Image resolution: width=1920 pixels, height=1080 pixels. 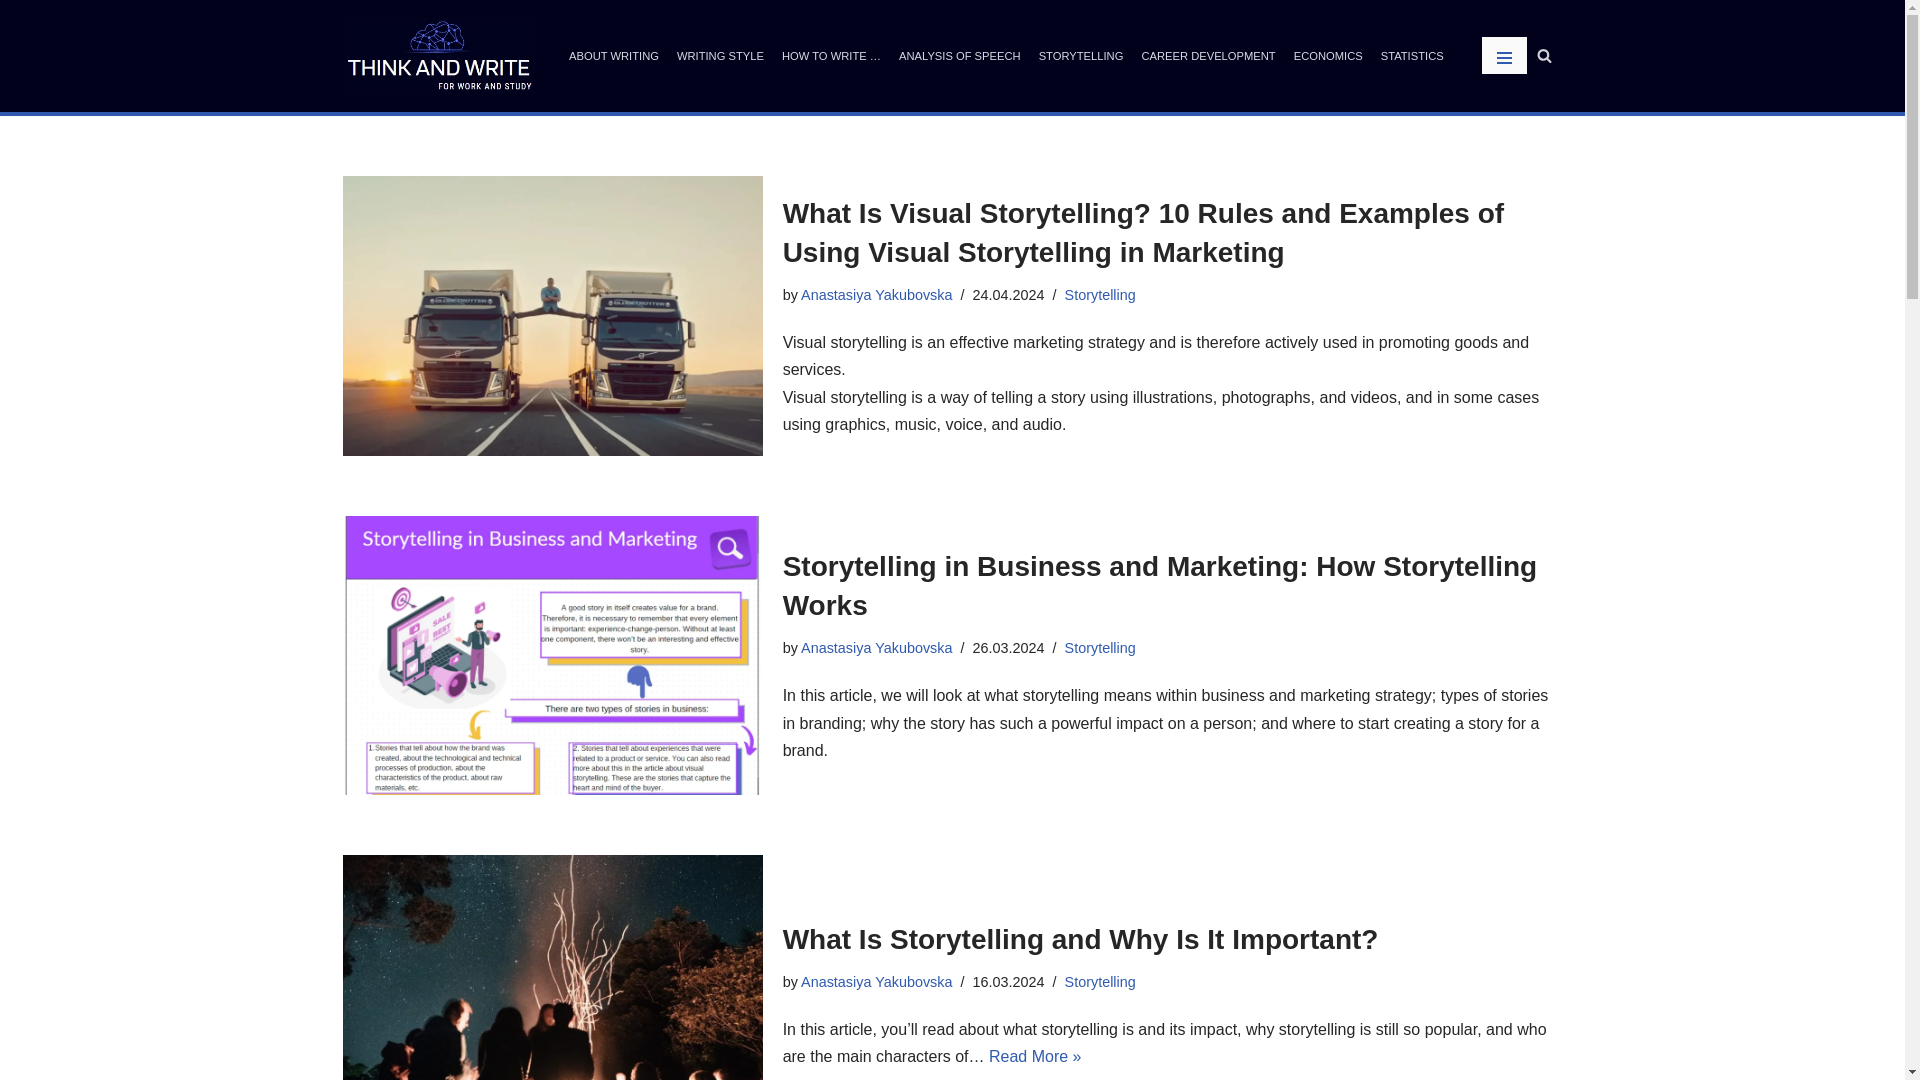 I want to click on Anastasiya Yakubovska, so click(x=876, y=648).